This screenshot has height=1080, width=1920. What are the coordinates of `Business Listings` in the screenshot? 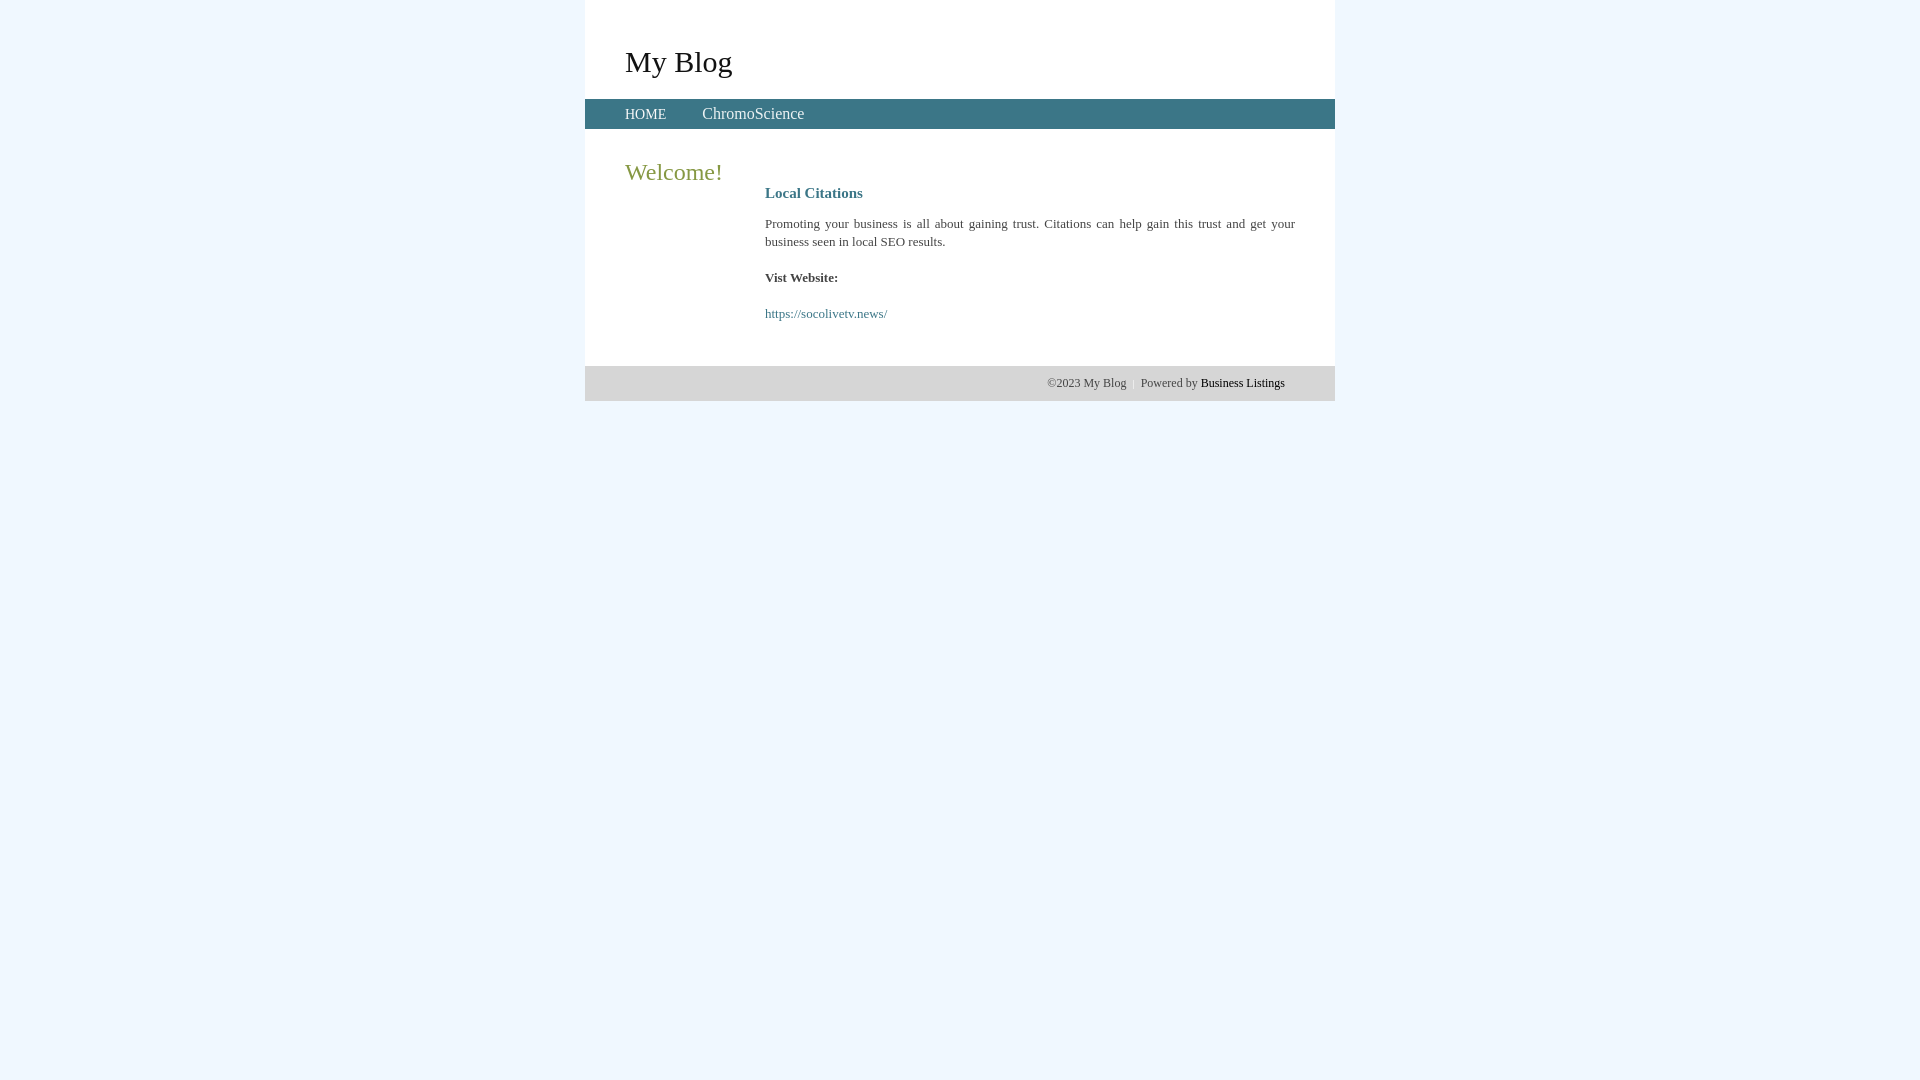 It's located at (1243, 383).